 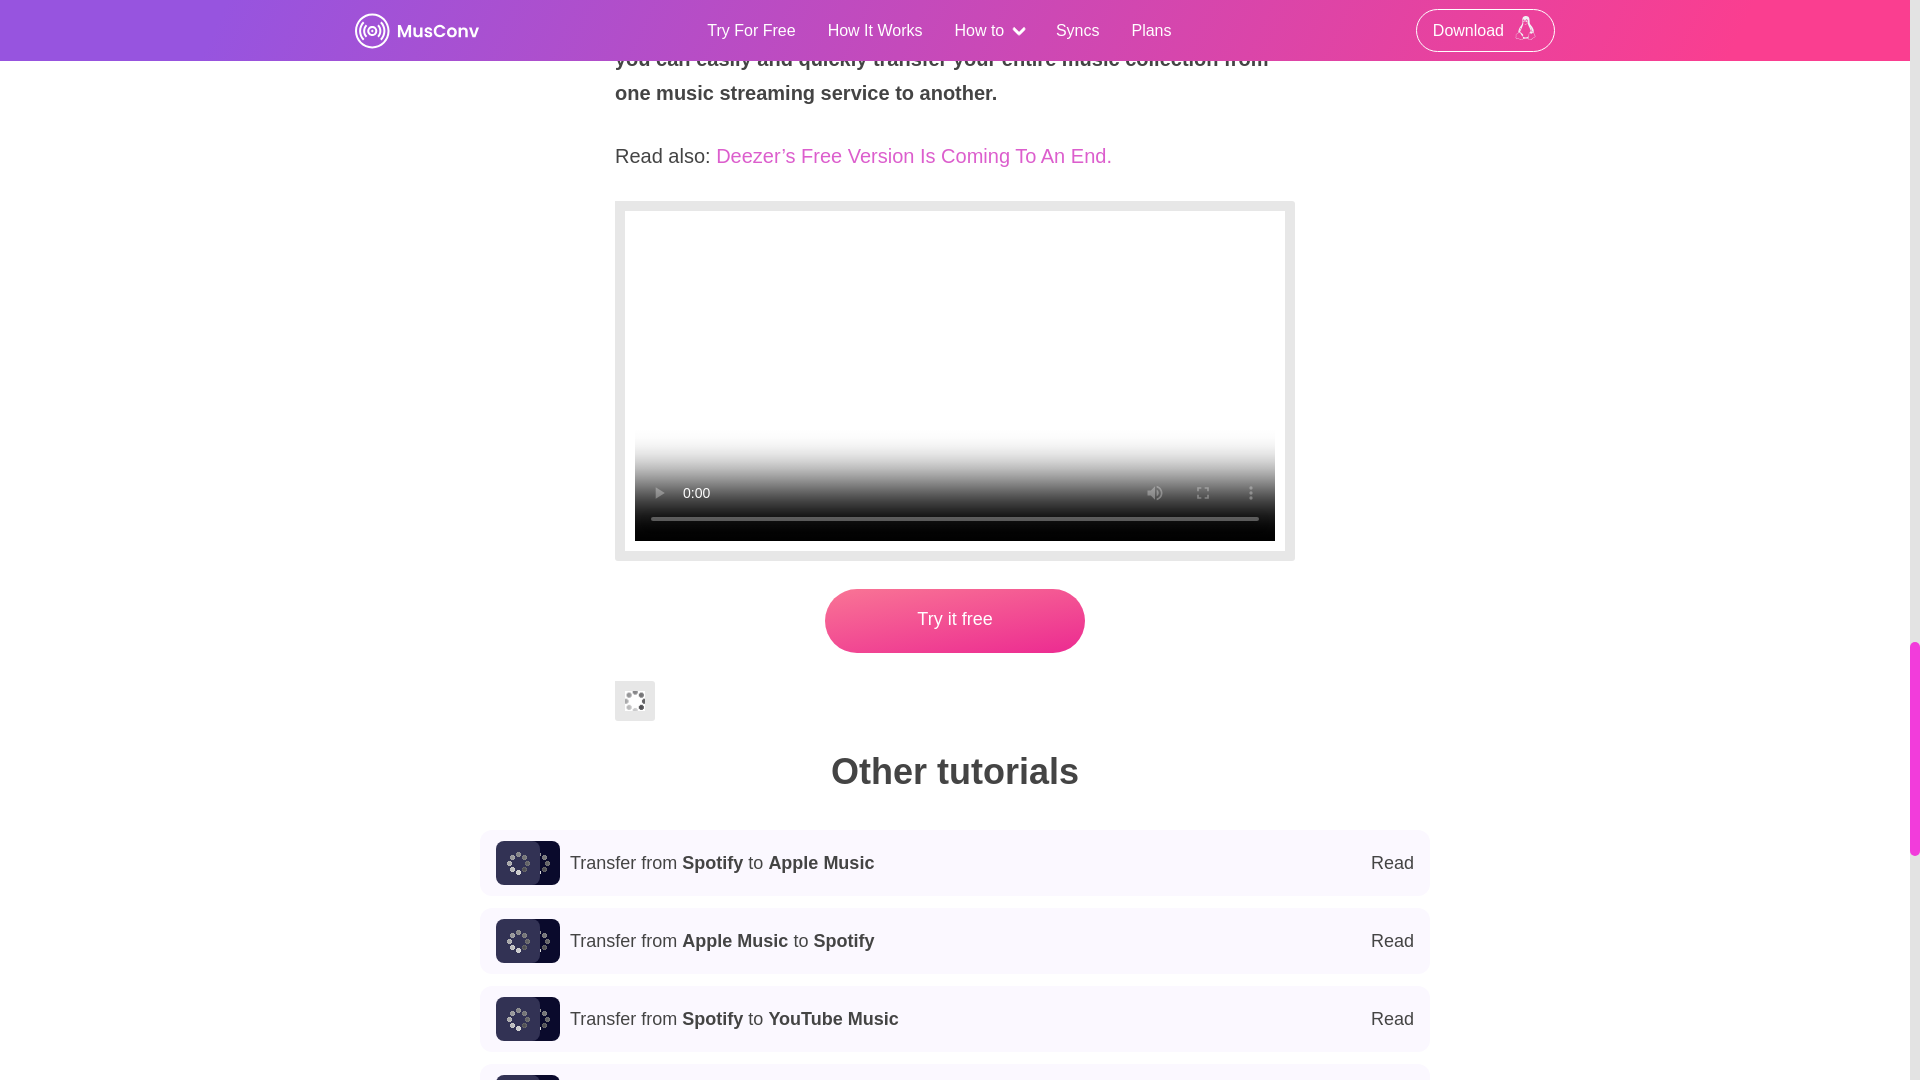 What do you see at coordinates (955, 862) in the screenshot?
I see `Try it free` at bounding box center [955, 862].